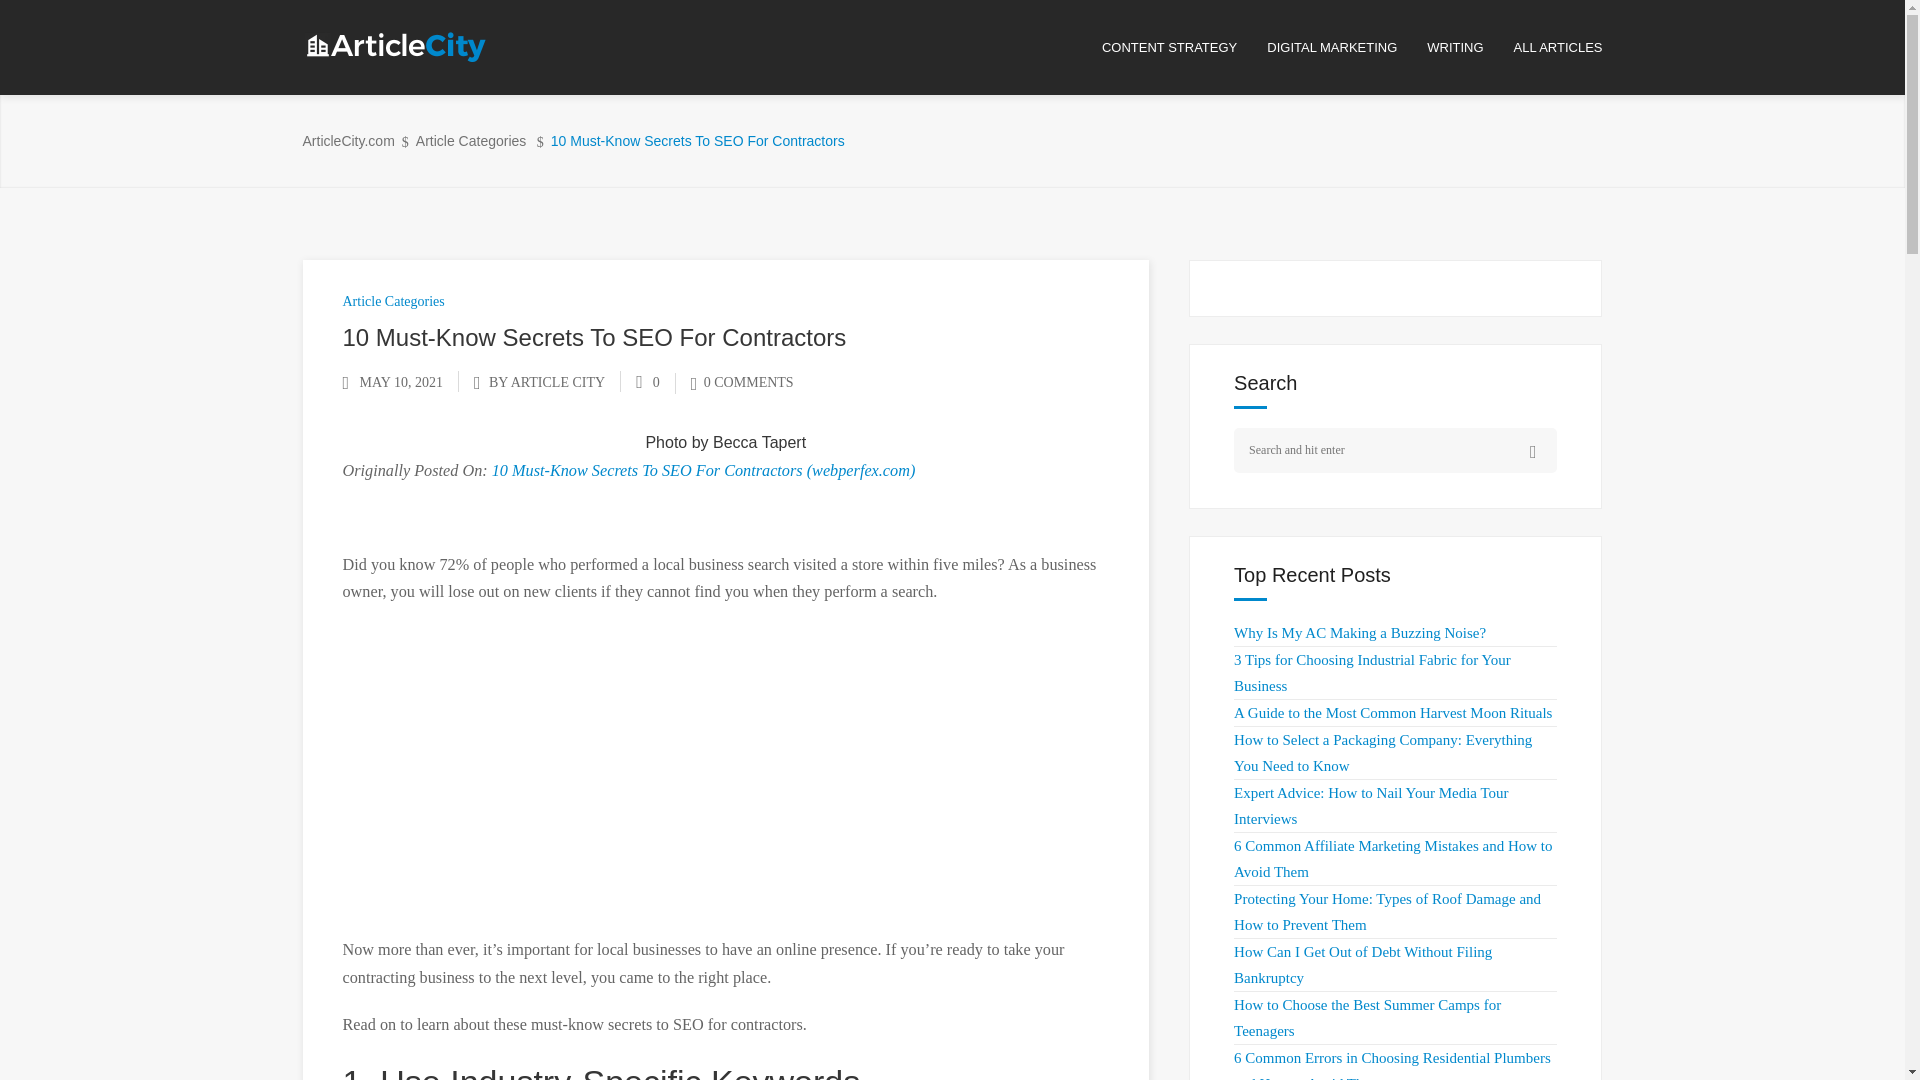 This screenshot has width=1920, height=1080. What do you see at coordinates (471, 141) in the screenshot?
I see `Article Categories` at bounding box center [471, 141].